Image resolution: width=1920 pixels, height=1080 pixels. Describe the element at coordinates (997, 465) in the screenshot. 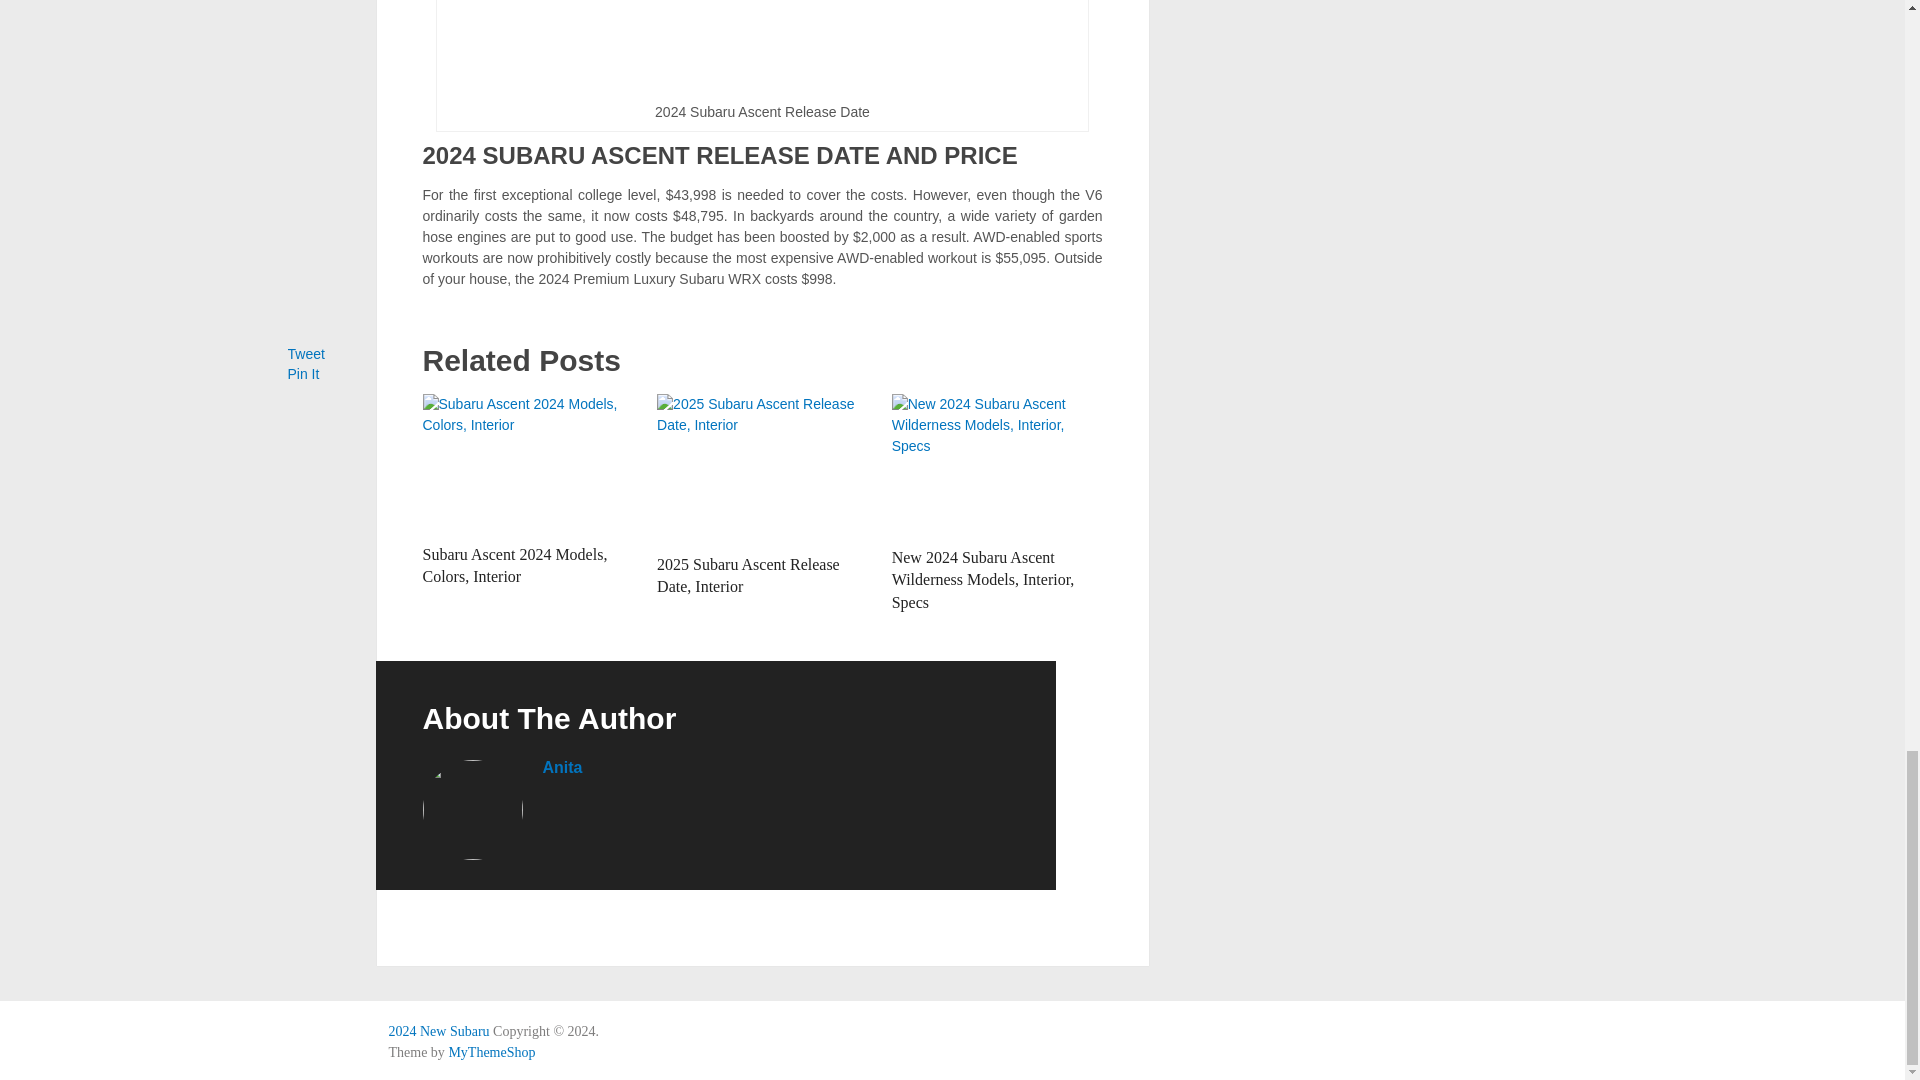

I see `New 2024 Subaru Ascent Wilderness Models, Interior, Specs` at that location.